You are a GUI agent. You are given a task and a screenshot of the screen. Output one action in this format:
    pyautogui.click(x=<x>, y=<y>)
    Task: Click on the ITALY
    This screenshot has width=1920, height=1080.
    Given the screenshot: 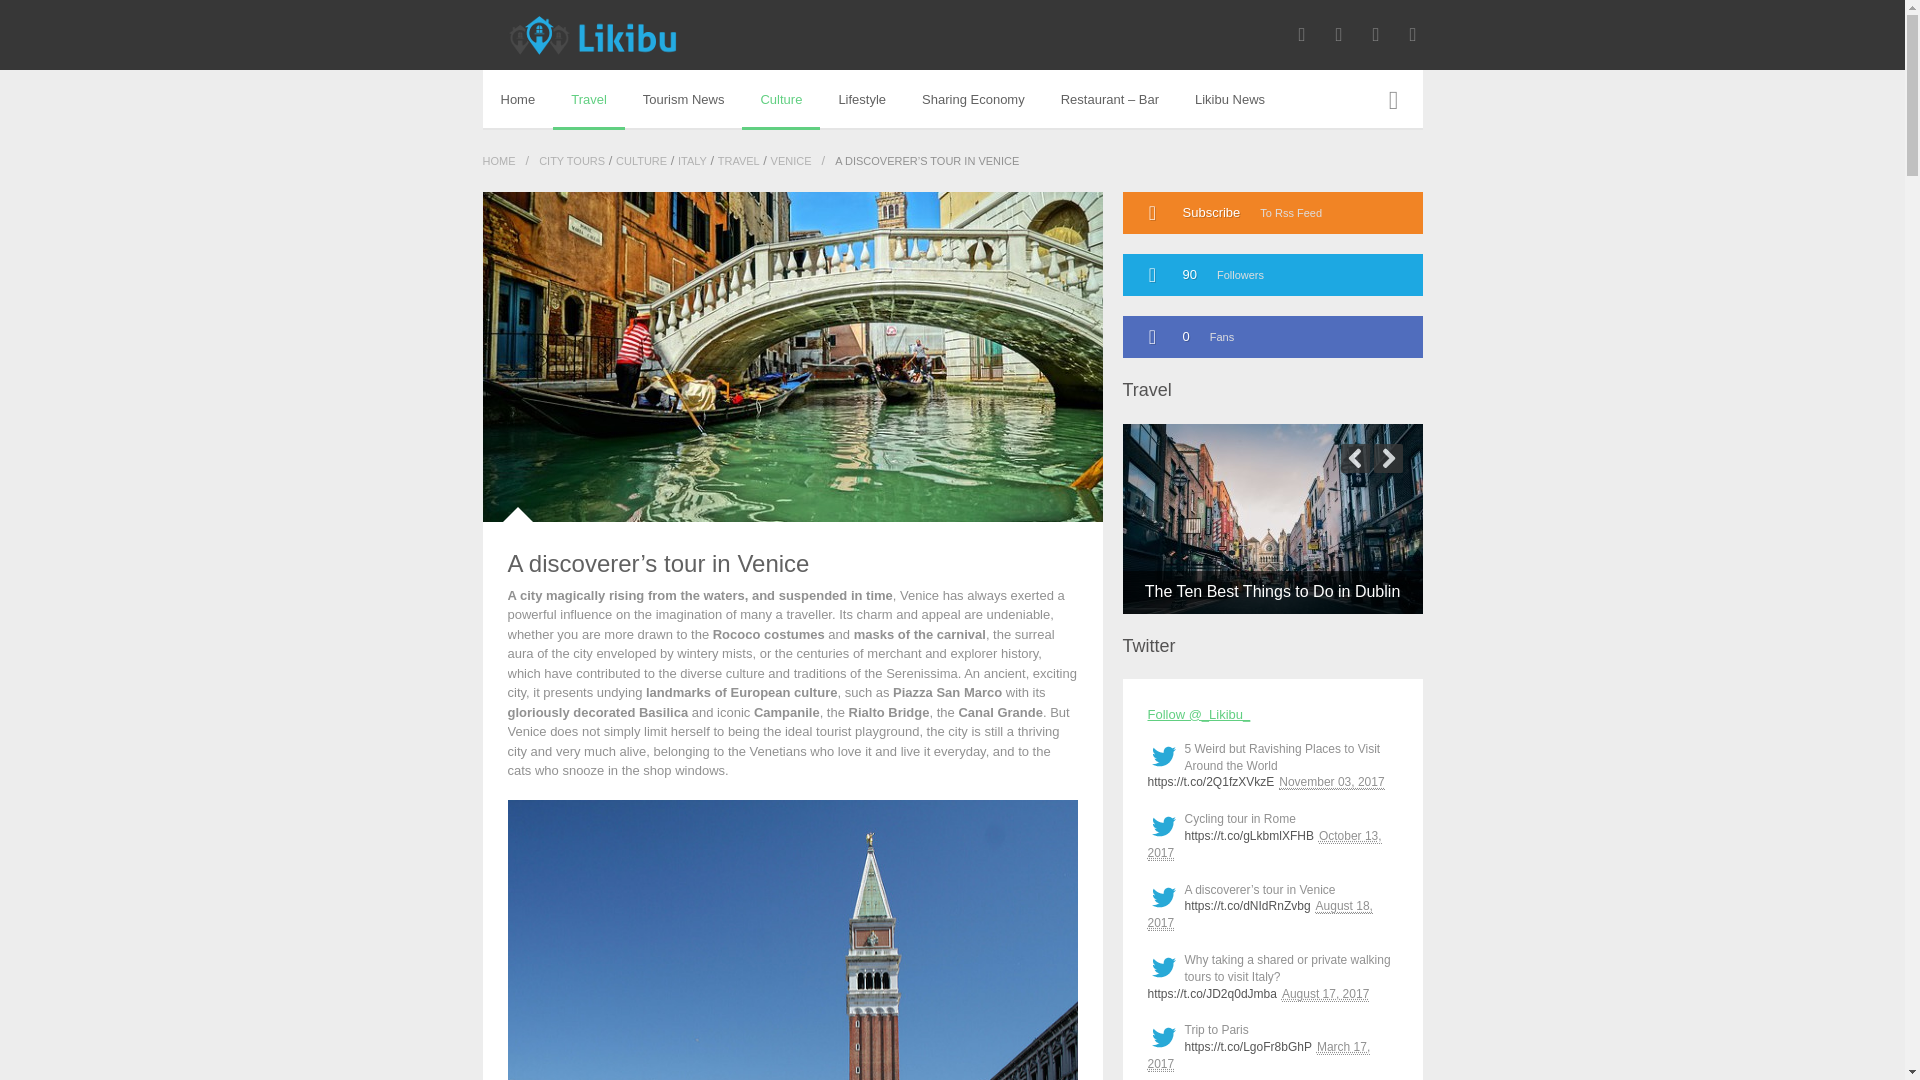 What is the action you would take?
    pyautogui.click(x=692, y=161)
    